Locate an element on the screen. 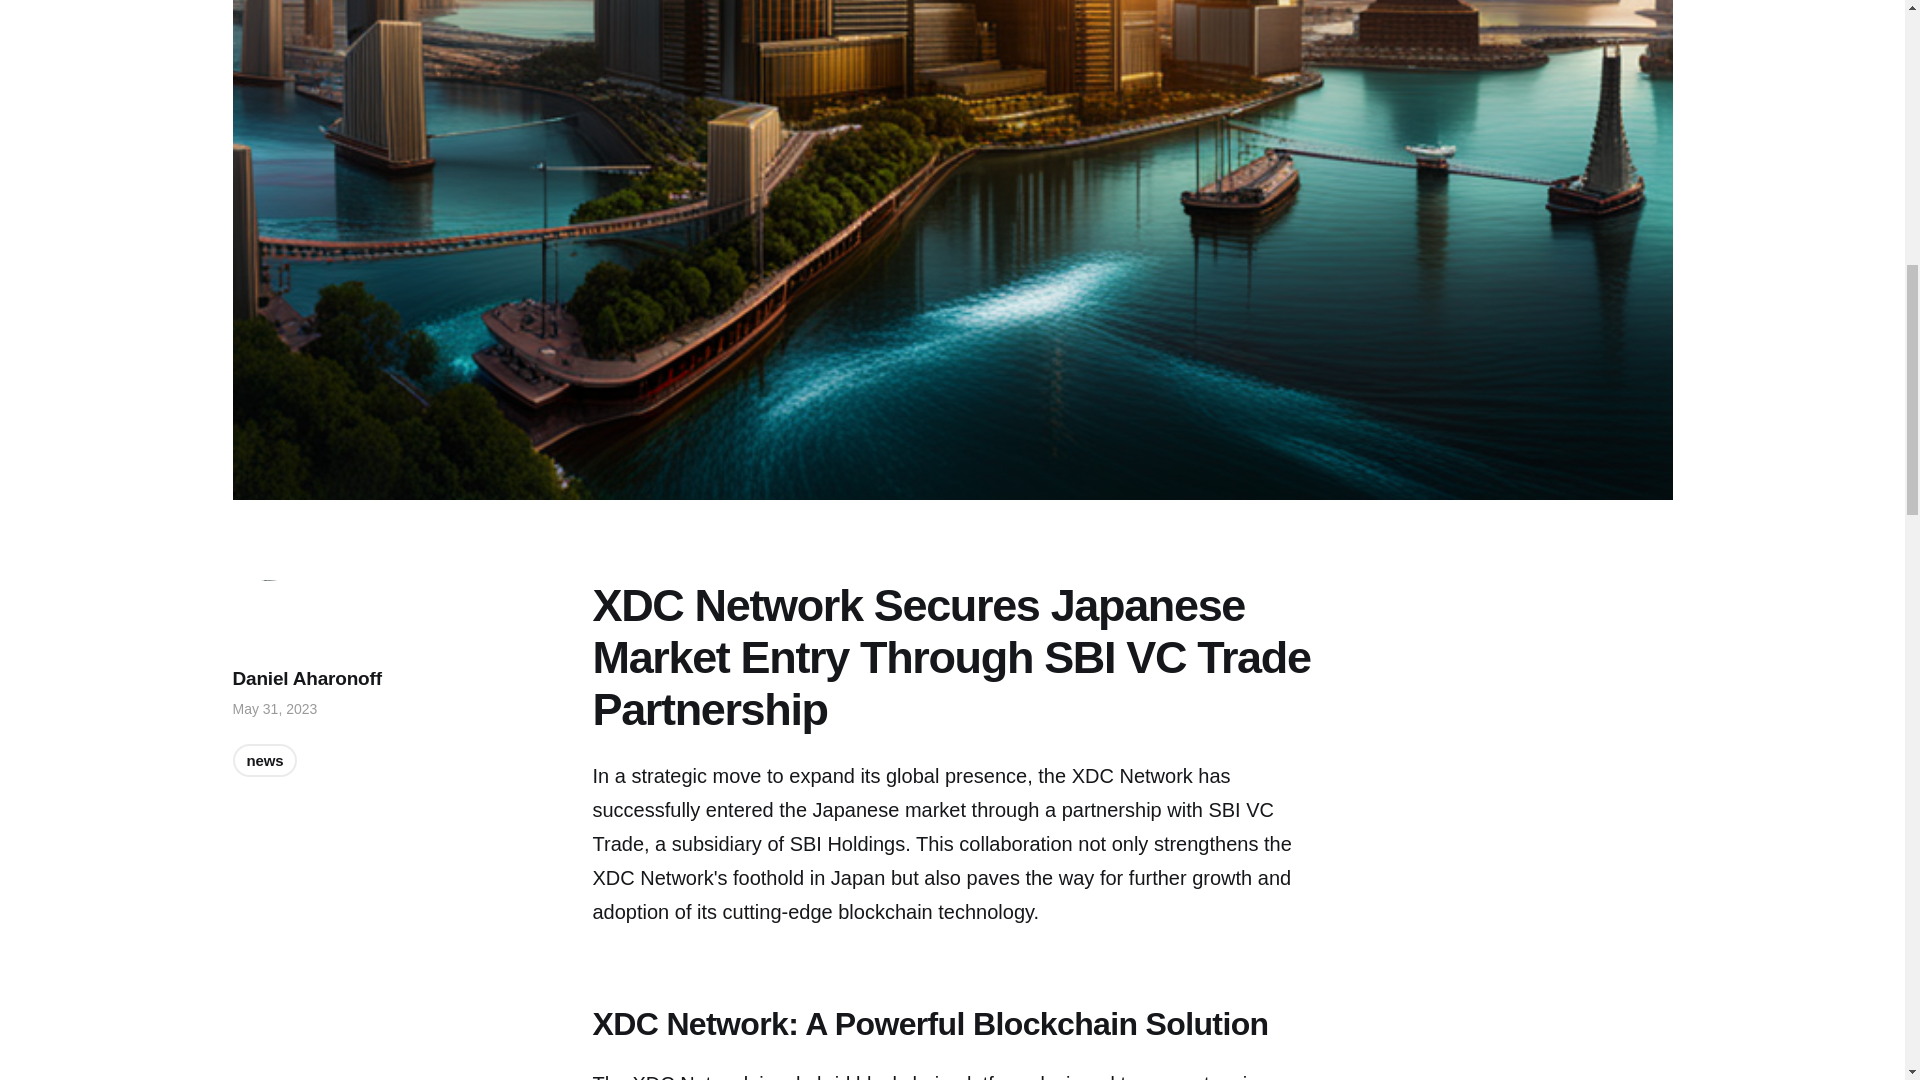 This screenshot has width=1920, height=1080. Daniel Aharonoff is located at coordinates (306, 678).